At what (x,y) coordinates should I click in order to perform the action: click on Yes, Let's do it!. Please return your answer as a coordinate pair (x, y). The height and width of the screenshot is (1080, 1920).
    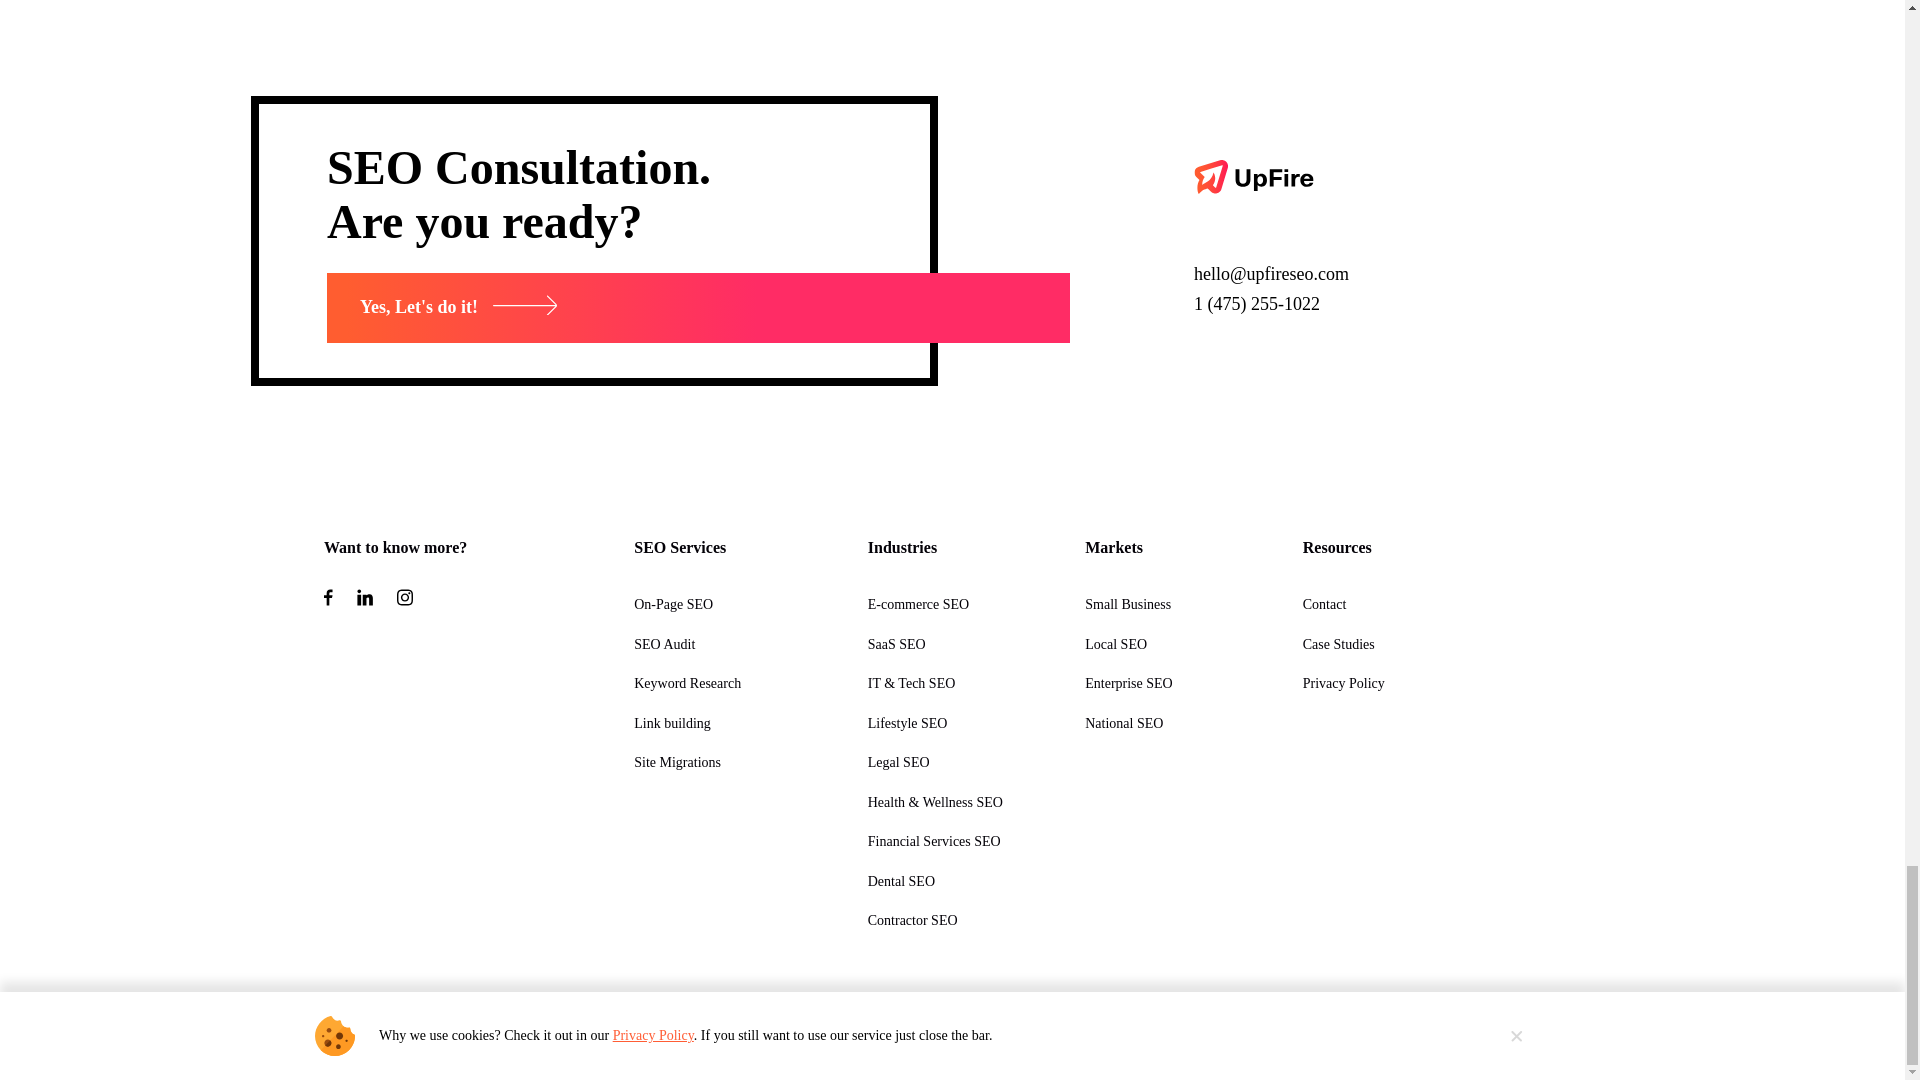
    Looking at the image, I should click on (698, 308).